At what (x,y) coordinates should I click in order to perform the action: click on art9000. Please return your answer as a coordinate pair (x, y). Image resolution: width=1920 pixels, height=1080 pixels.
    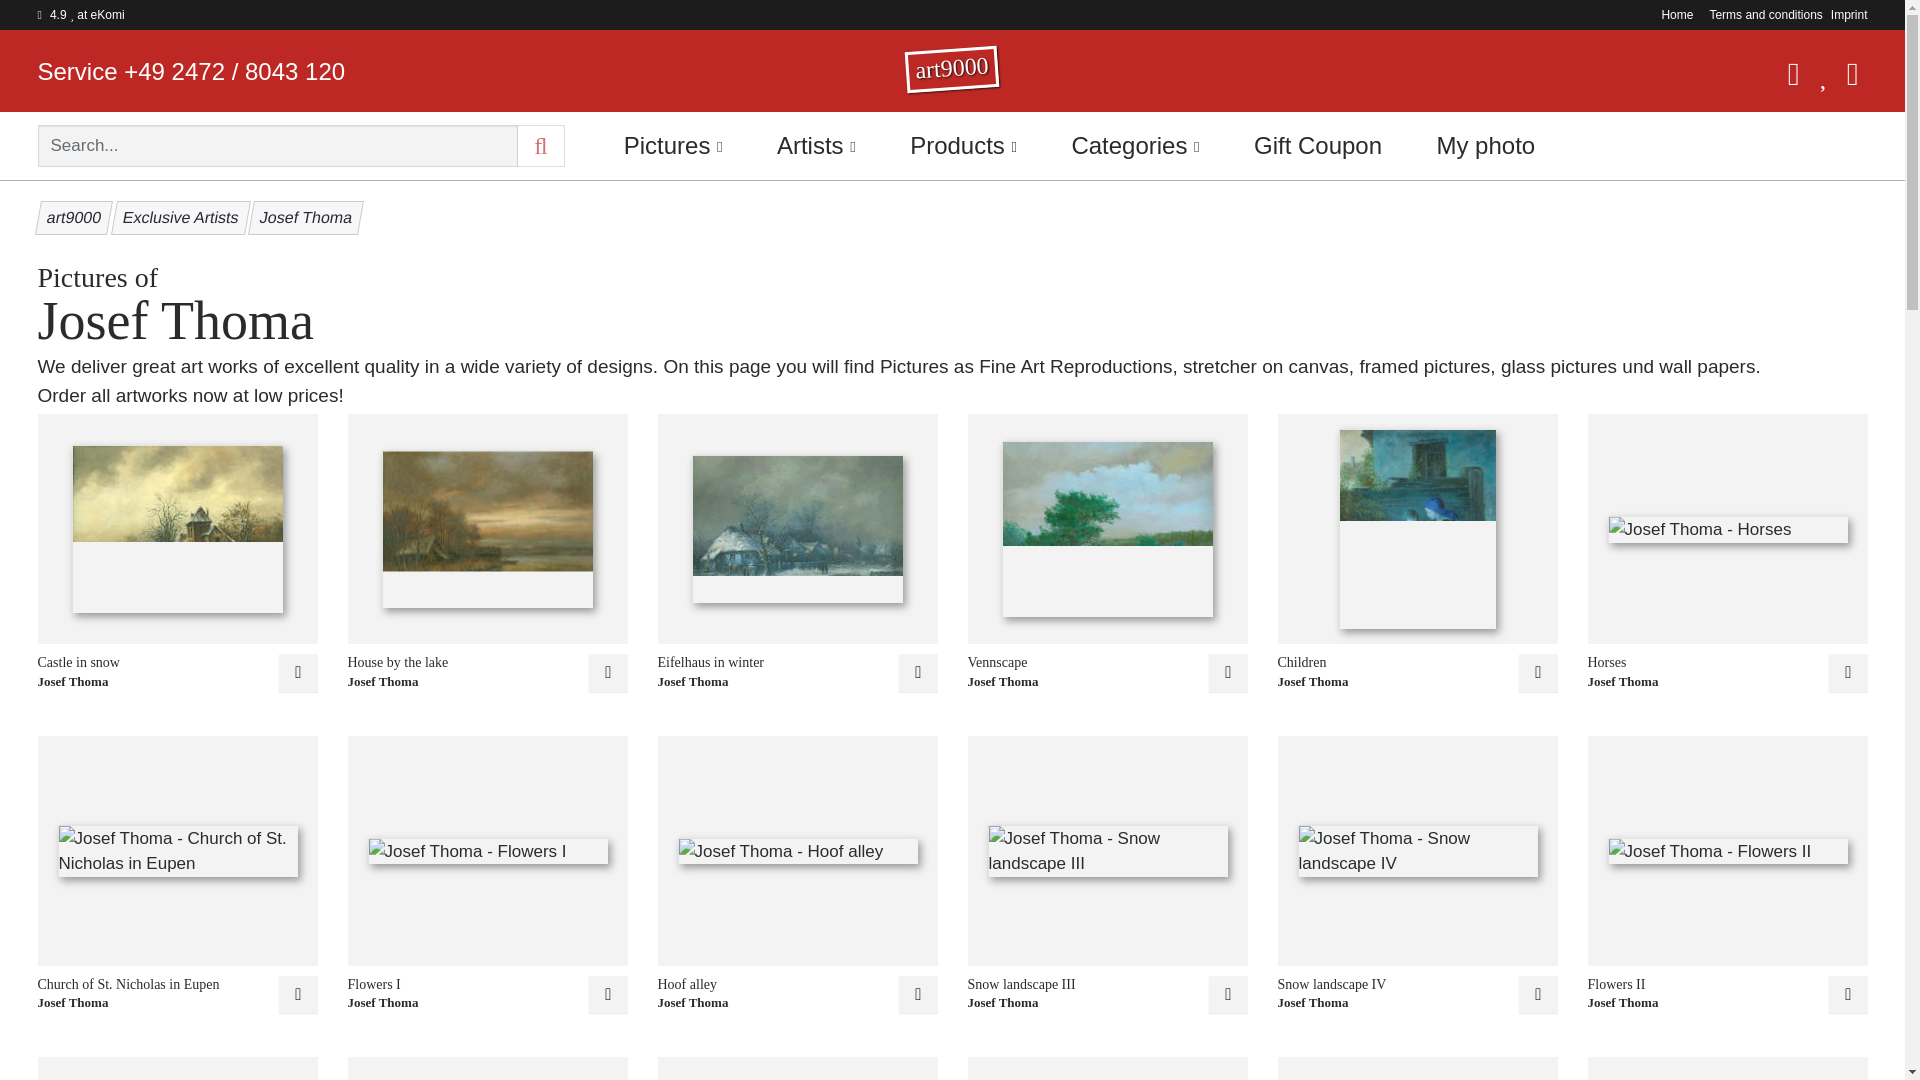
    Looking at the image, I should click on (952, 74).